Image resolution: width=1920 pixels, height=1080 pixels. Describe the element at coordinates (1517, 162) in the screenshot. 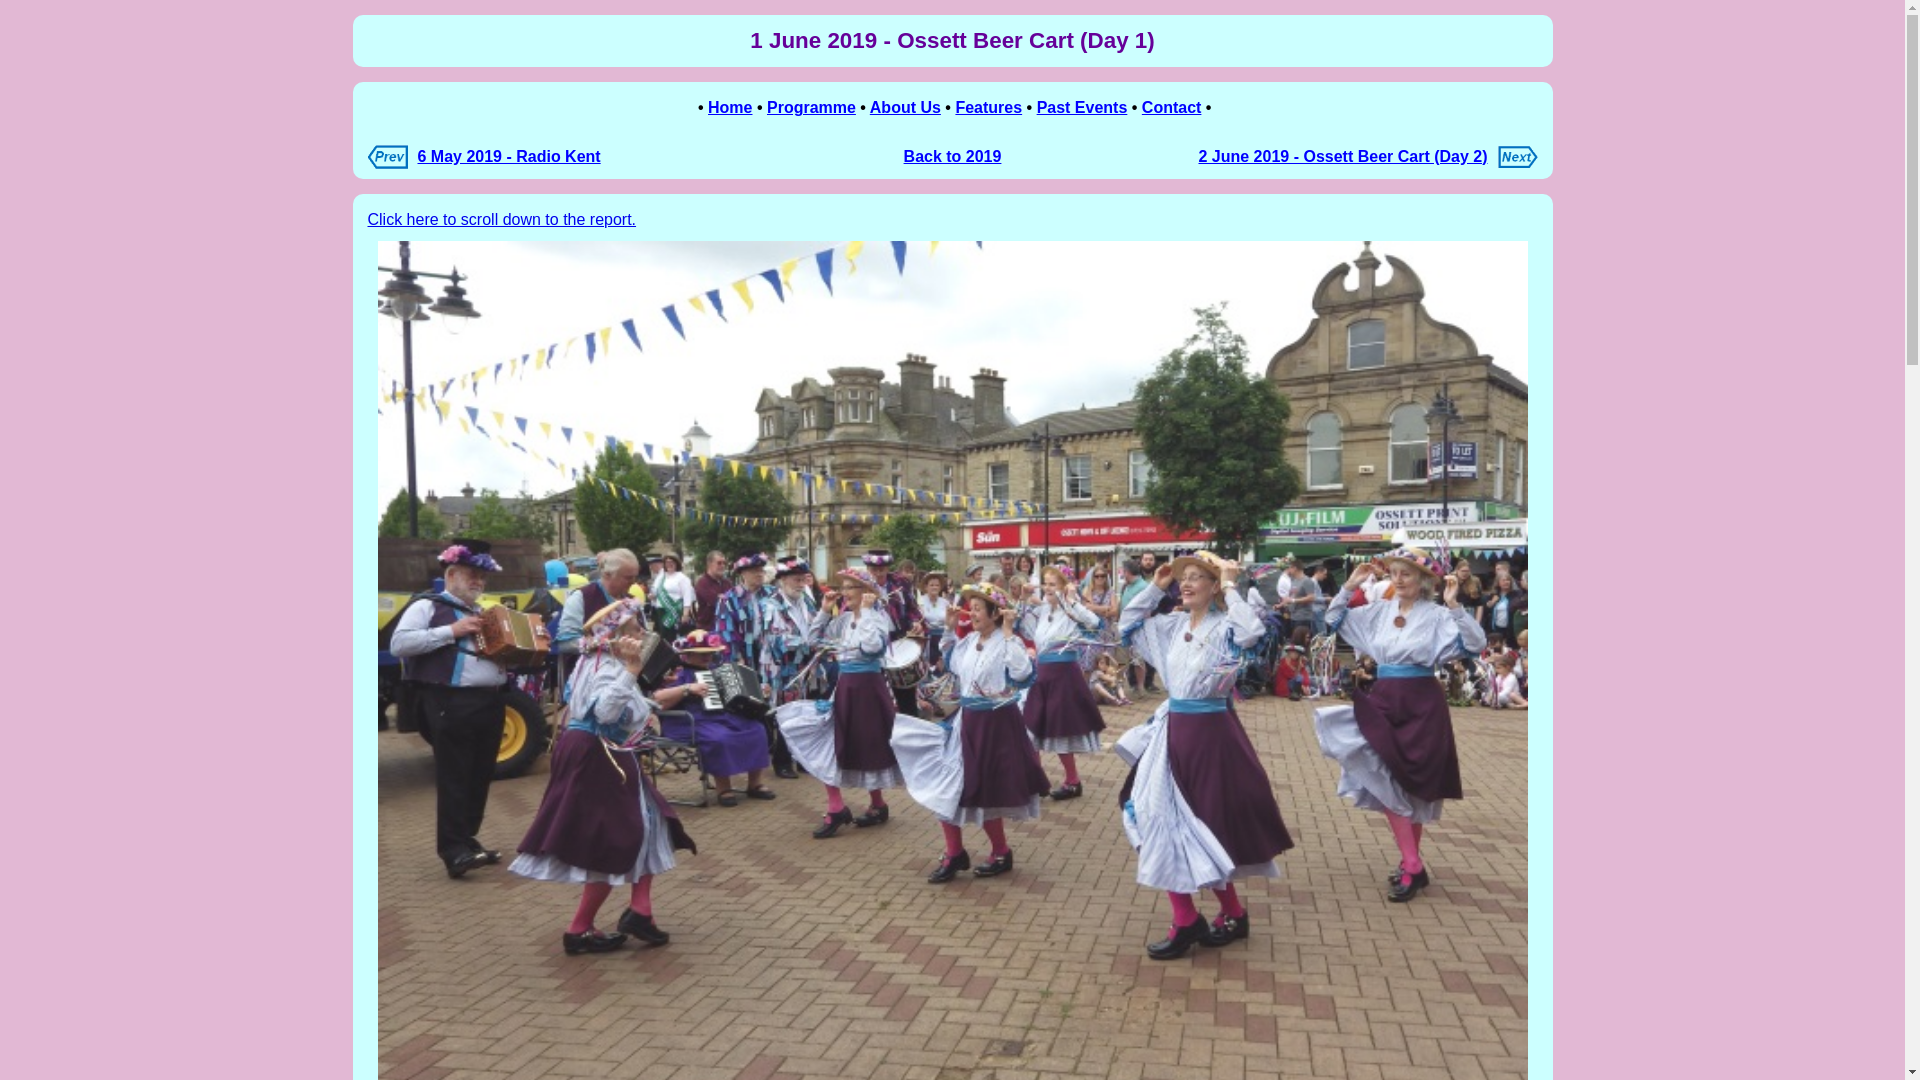

I see `Next report` at that location.